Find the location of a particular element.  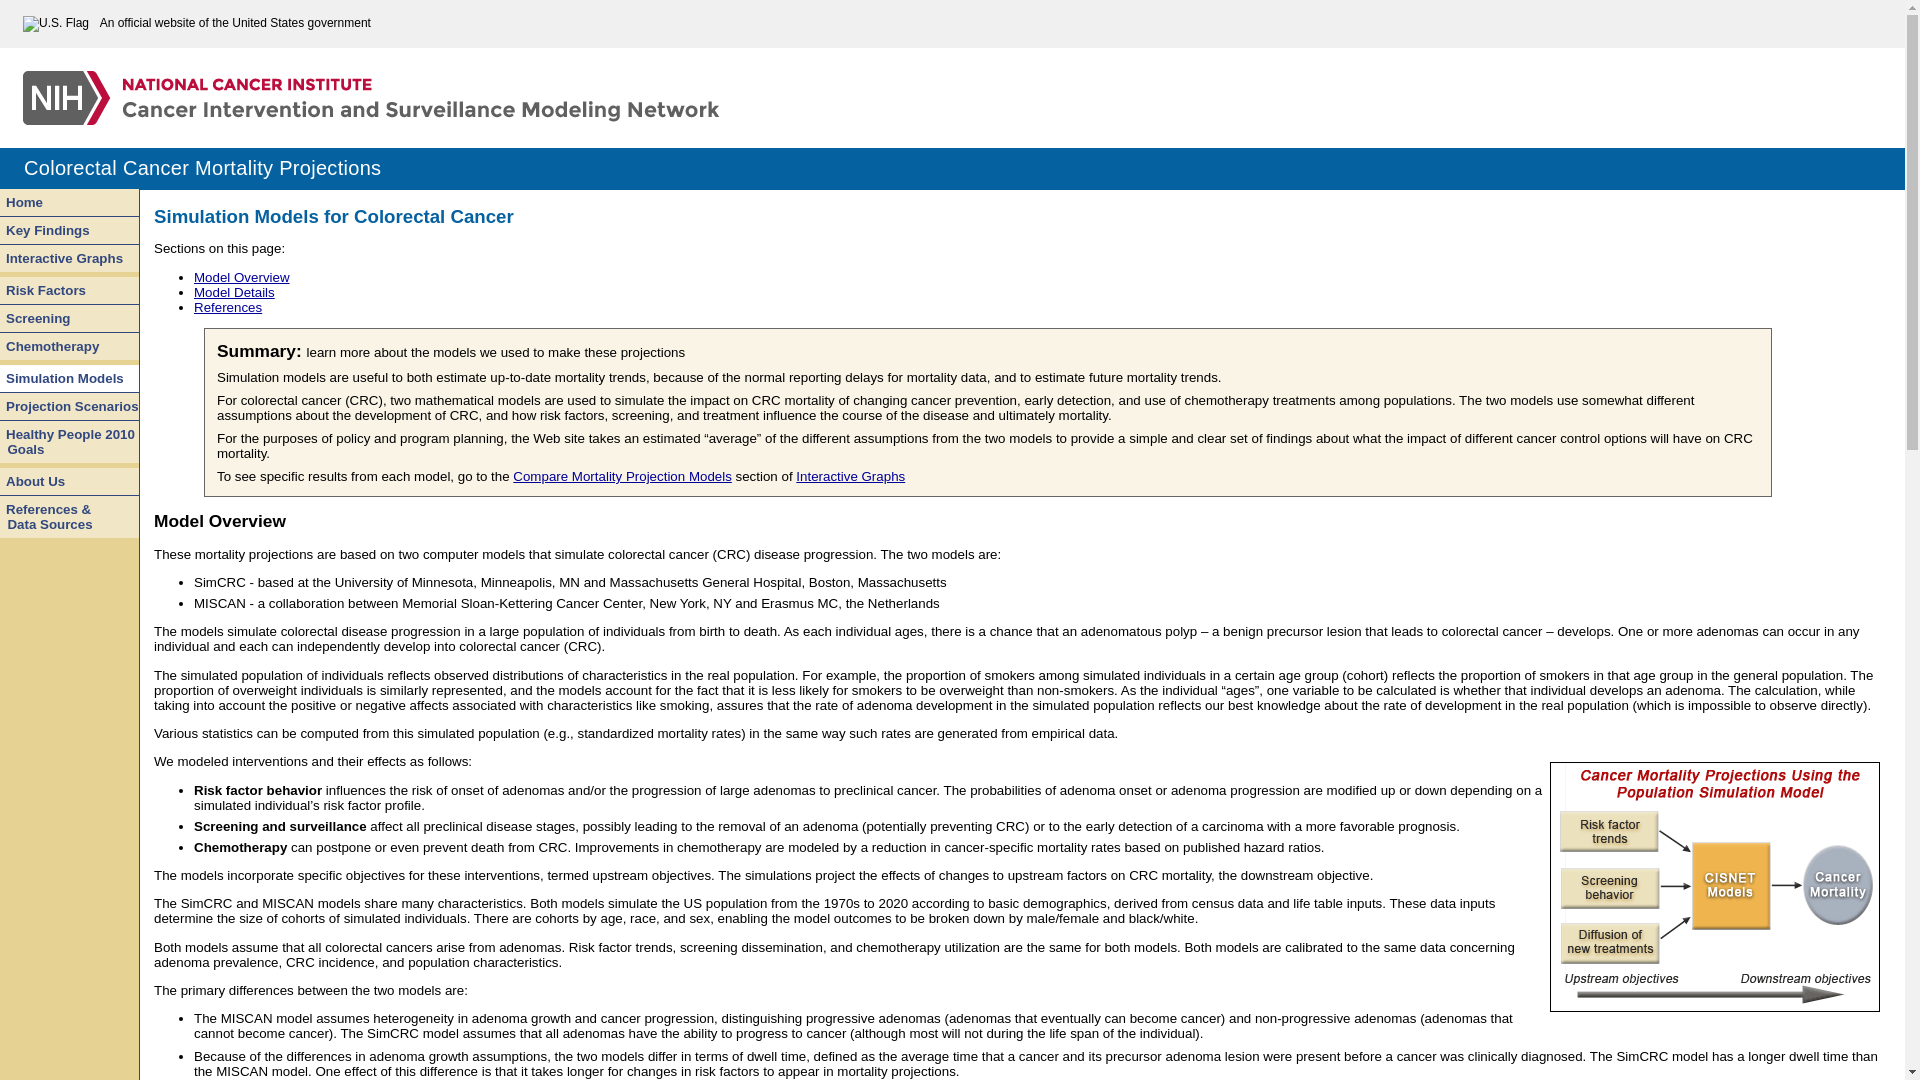

Compare Mortality Projection Models is located at coordinates (622, 476).